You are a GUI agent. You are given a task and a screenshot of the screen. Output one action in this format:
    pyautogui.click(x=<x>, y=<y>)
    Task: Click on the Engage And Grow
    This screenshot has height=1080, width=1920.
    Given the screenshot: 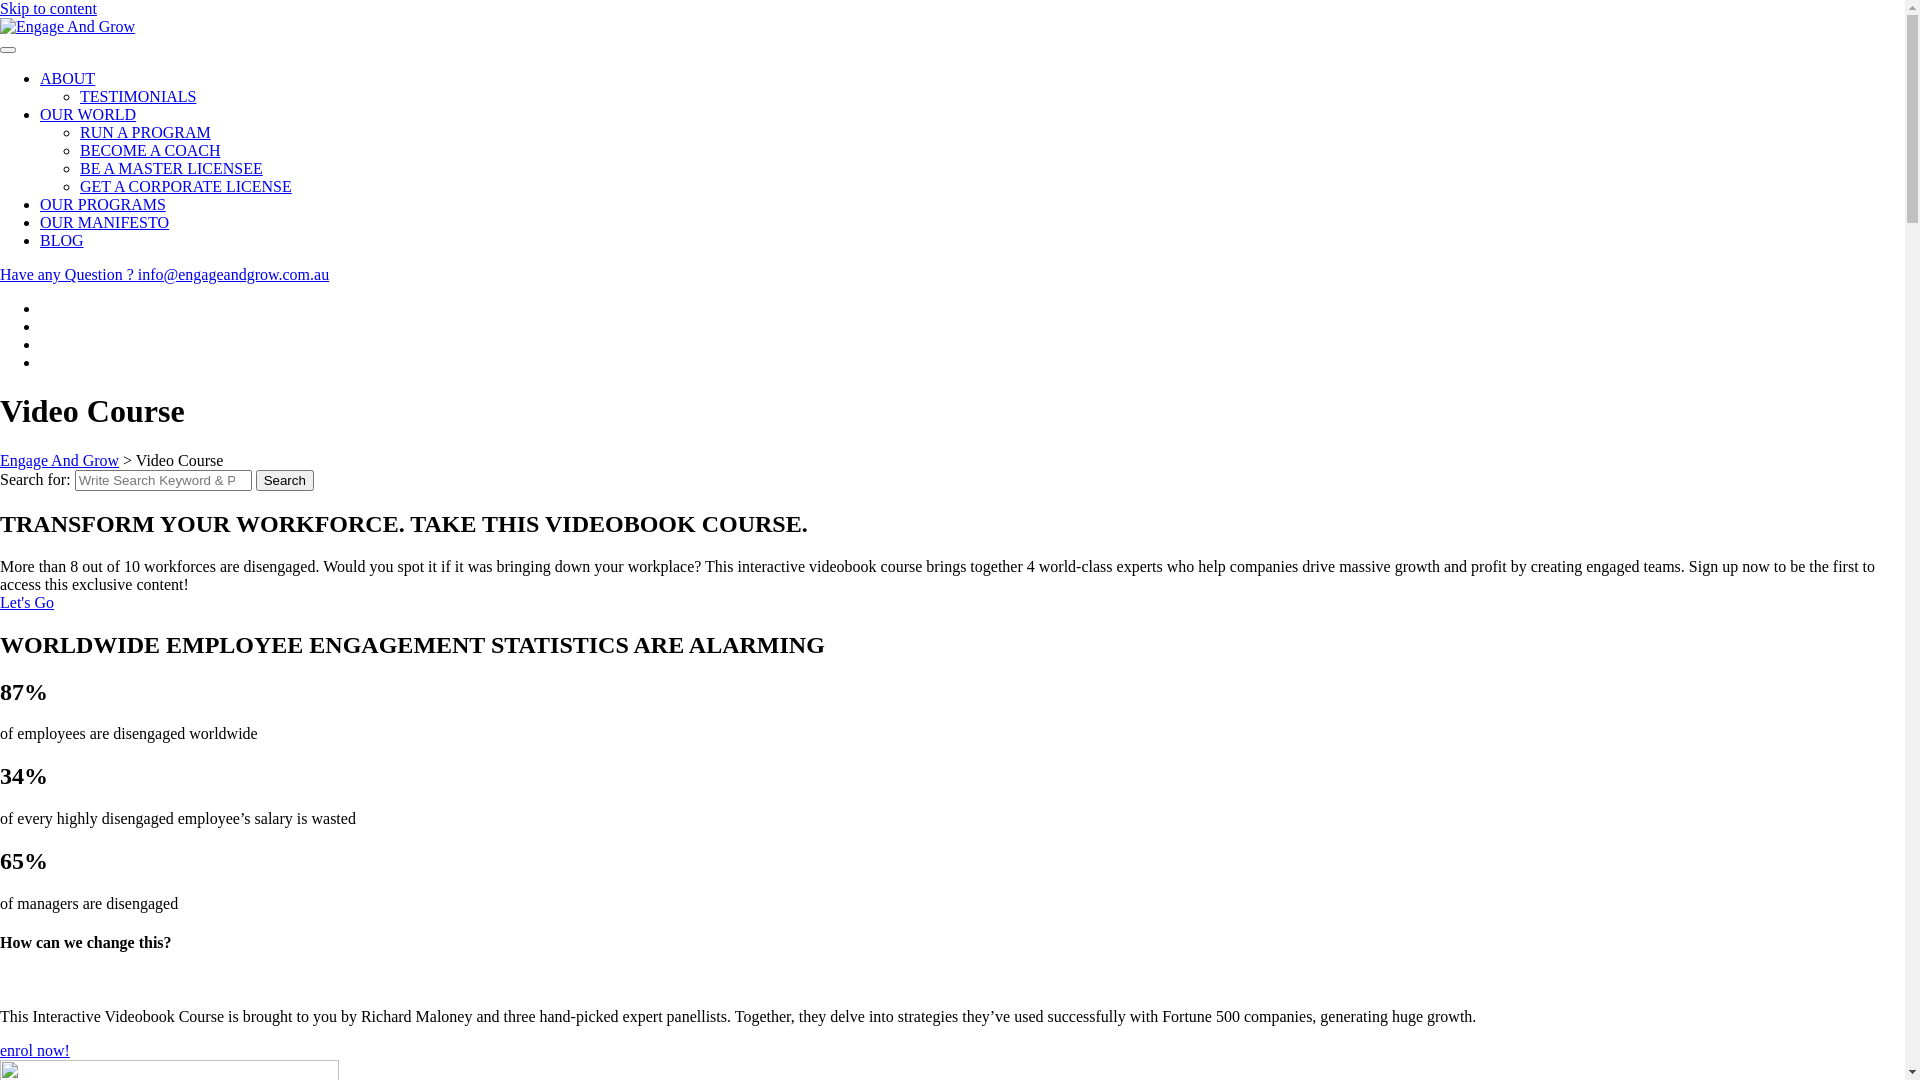 What is the action you would take?
    pyautogui.click(x=68, y=27)
    